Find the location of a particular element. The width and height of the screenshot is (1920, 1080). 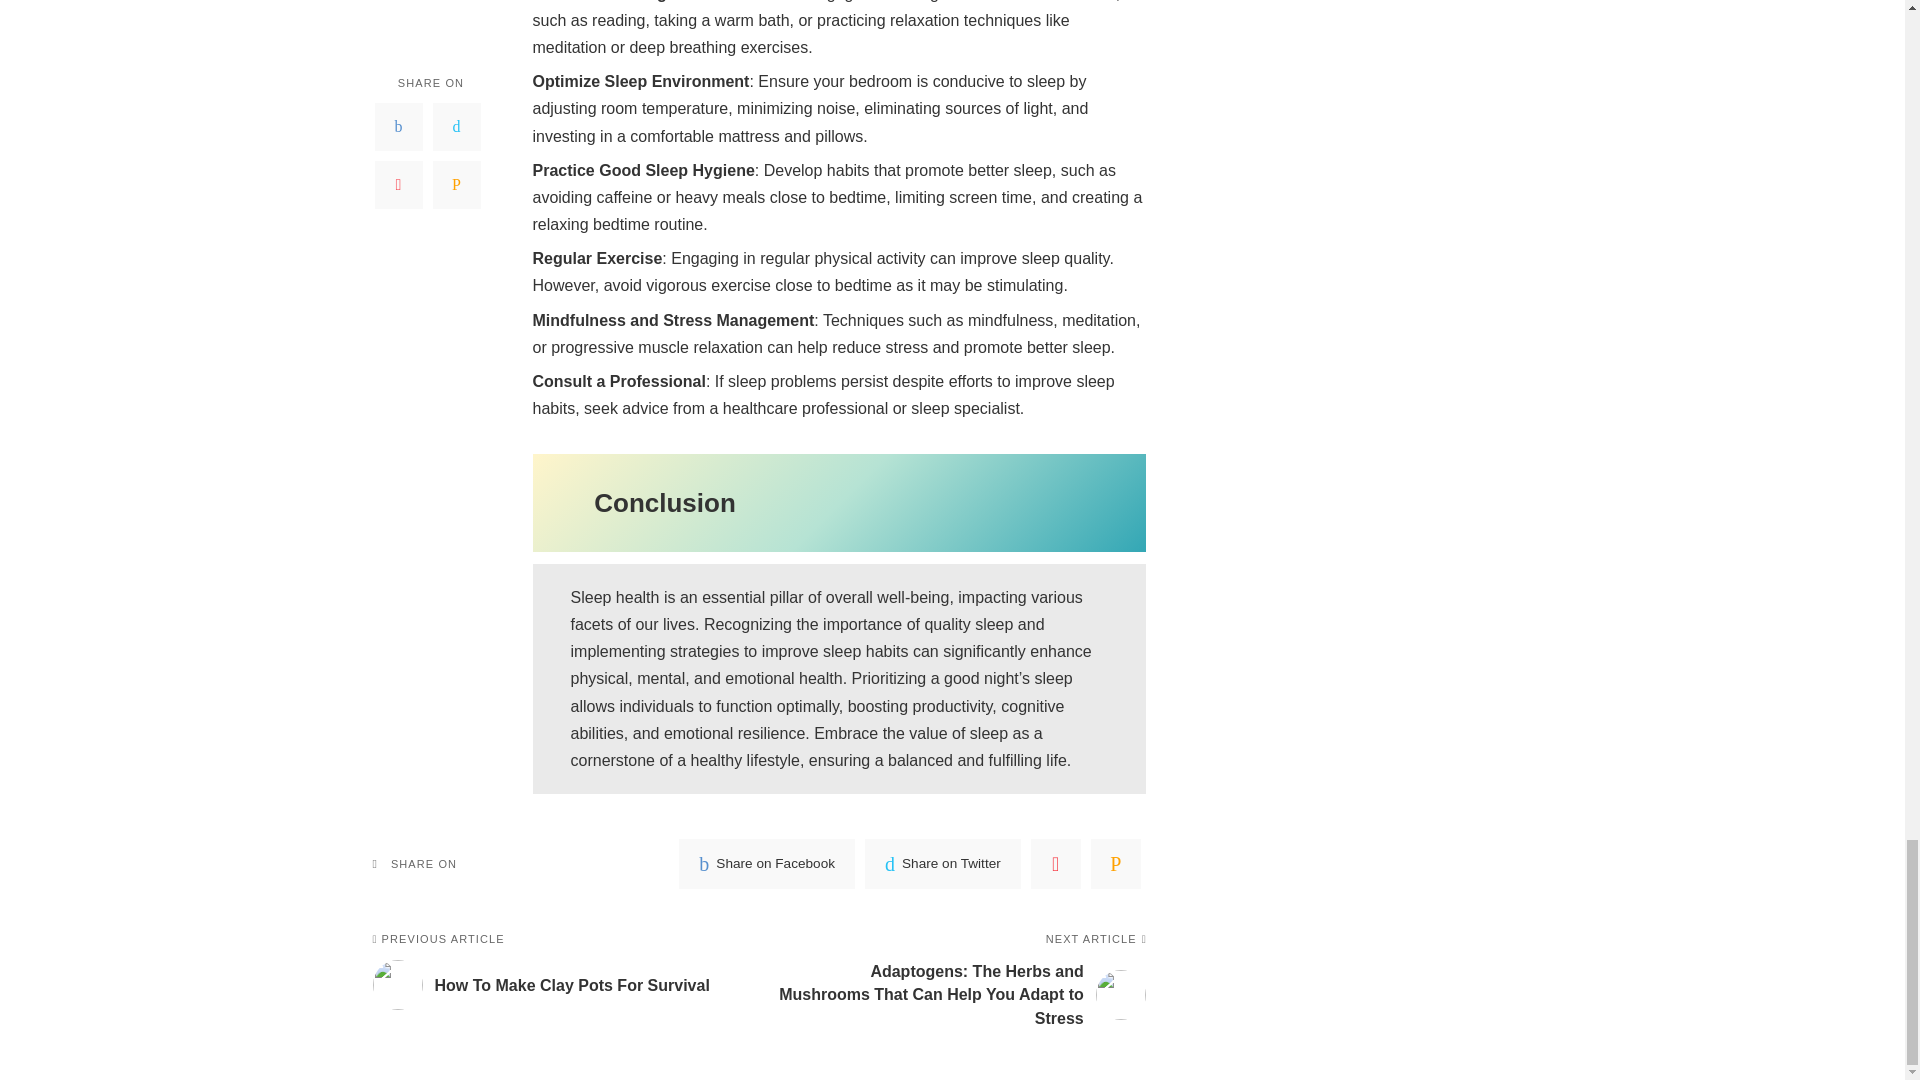

Share on Twitter is located at coordinates (943, 864).